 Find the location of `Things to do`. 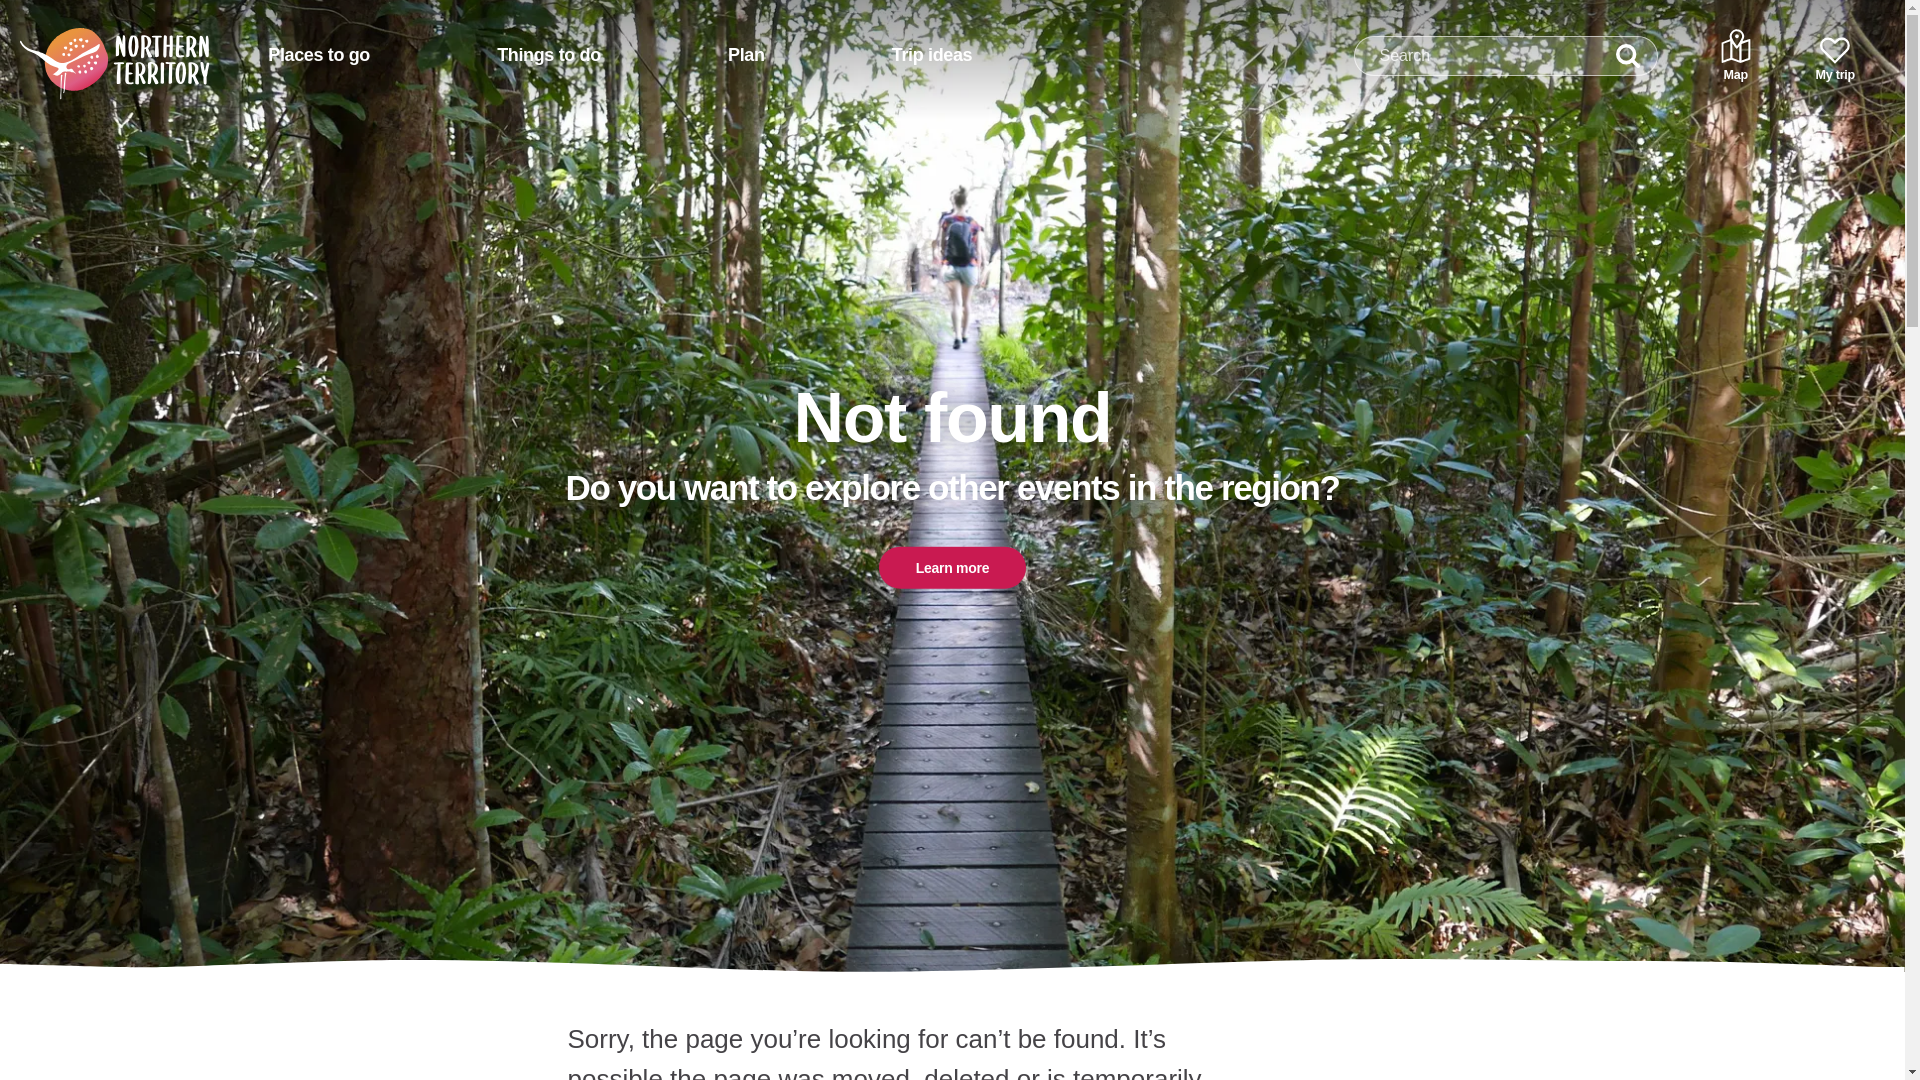

Things to do is located at coordinates (548, 56).